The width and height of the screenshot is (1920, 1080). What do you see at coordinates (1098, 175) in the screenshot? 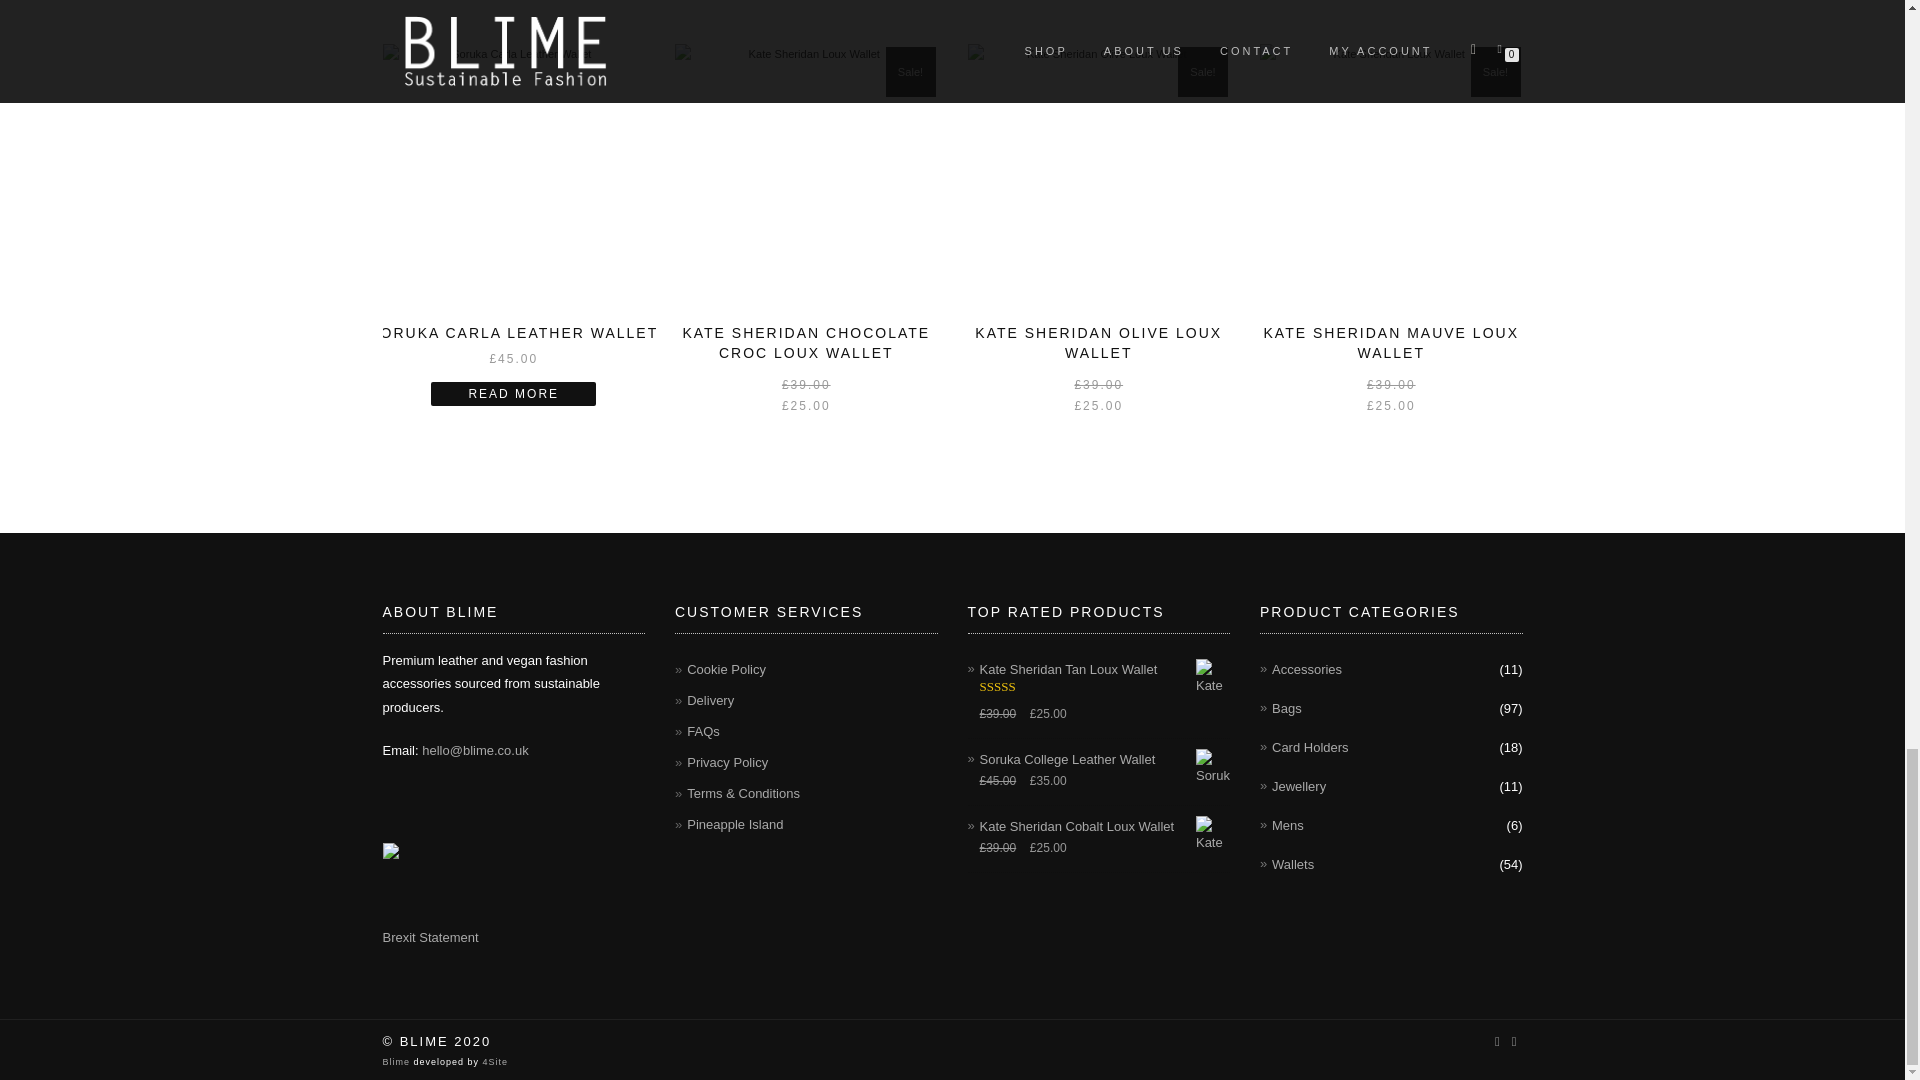
I see `Kate Sheridan Olive Loux Wallet` at bounding box center [1098, 175].